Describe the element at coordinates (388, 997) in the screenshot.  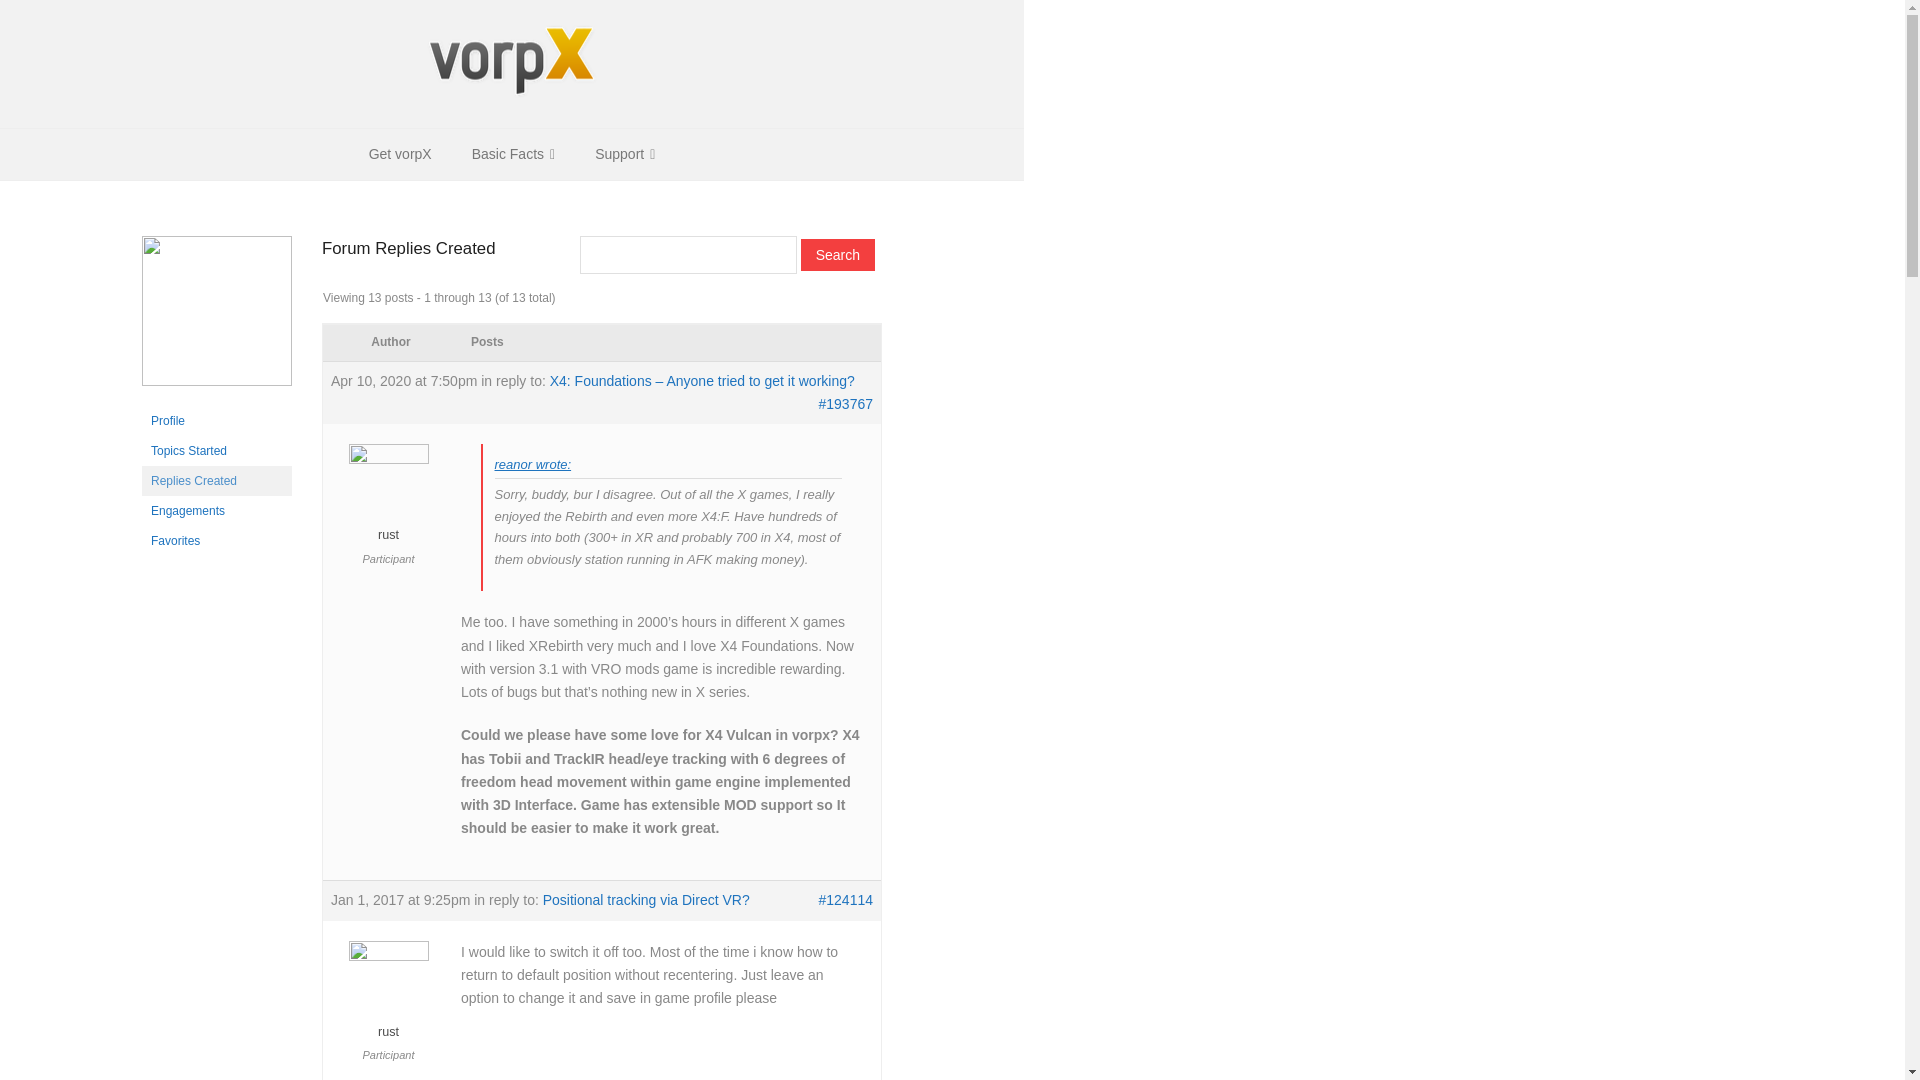
I see `View rust's profile` at that location.